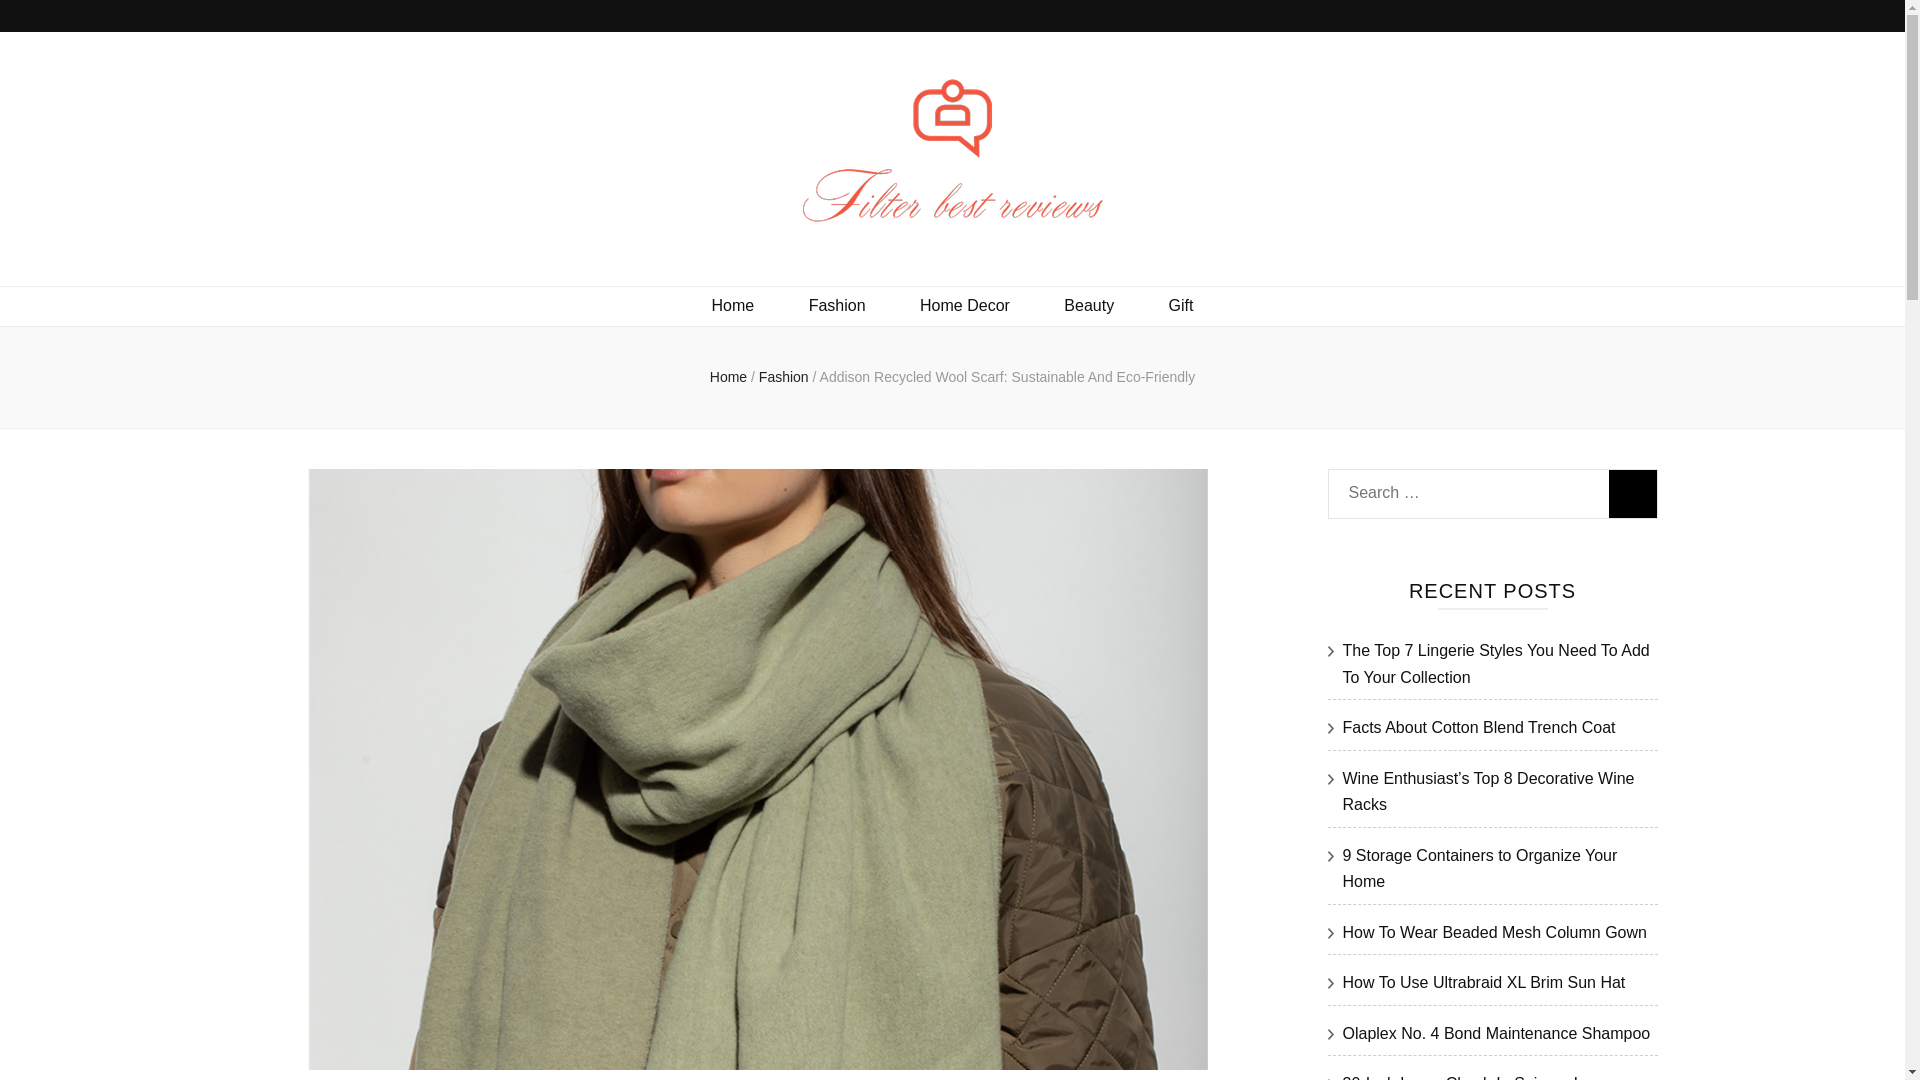 The image size is (1920, 1080). I want to click on Gift, so click(1182, 306).